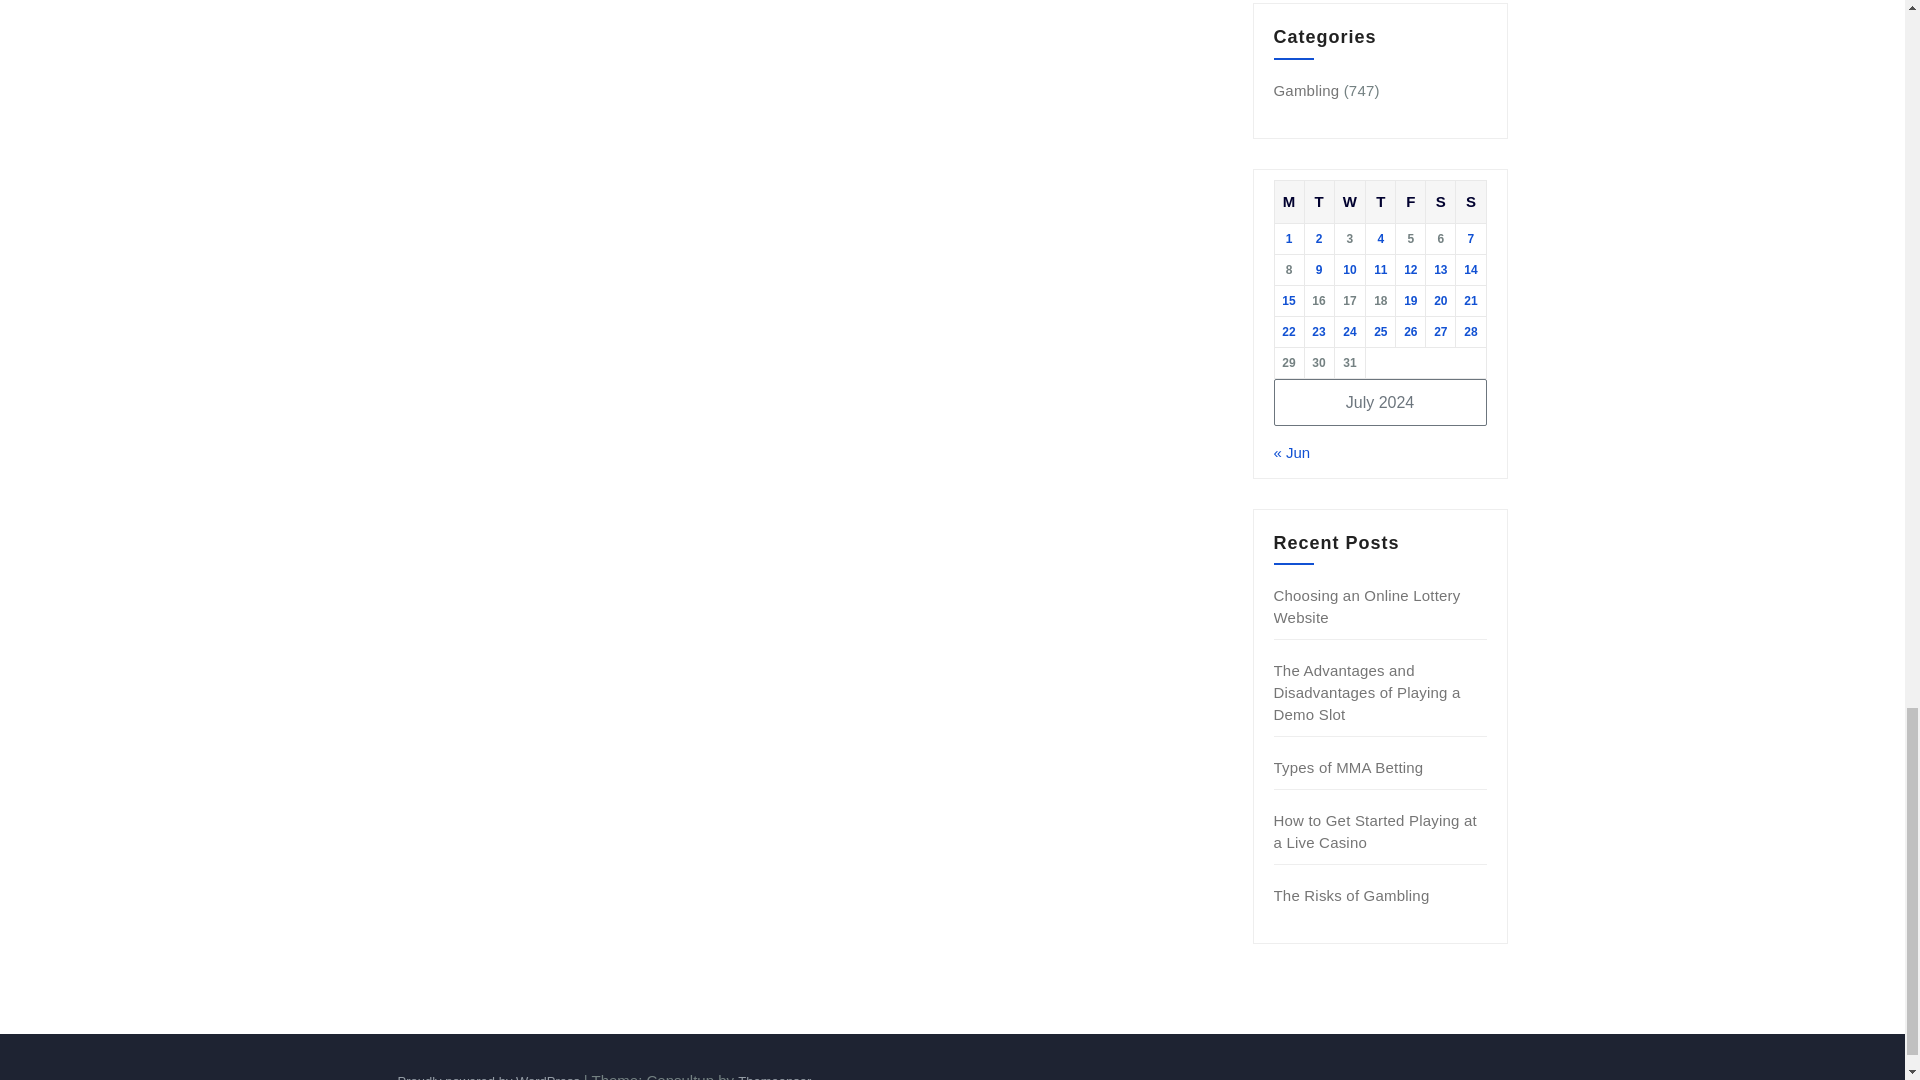 The image size is (1920, 1080). I want to click on Monday, so click(1288, 201).